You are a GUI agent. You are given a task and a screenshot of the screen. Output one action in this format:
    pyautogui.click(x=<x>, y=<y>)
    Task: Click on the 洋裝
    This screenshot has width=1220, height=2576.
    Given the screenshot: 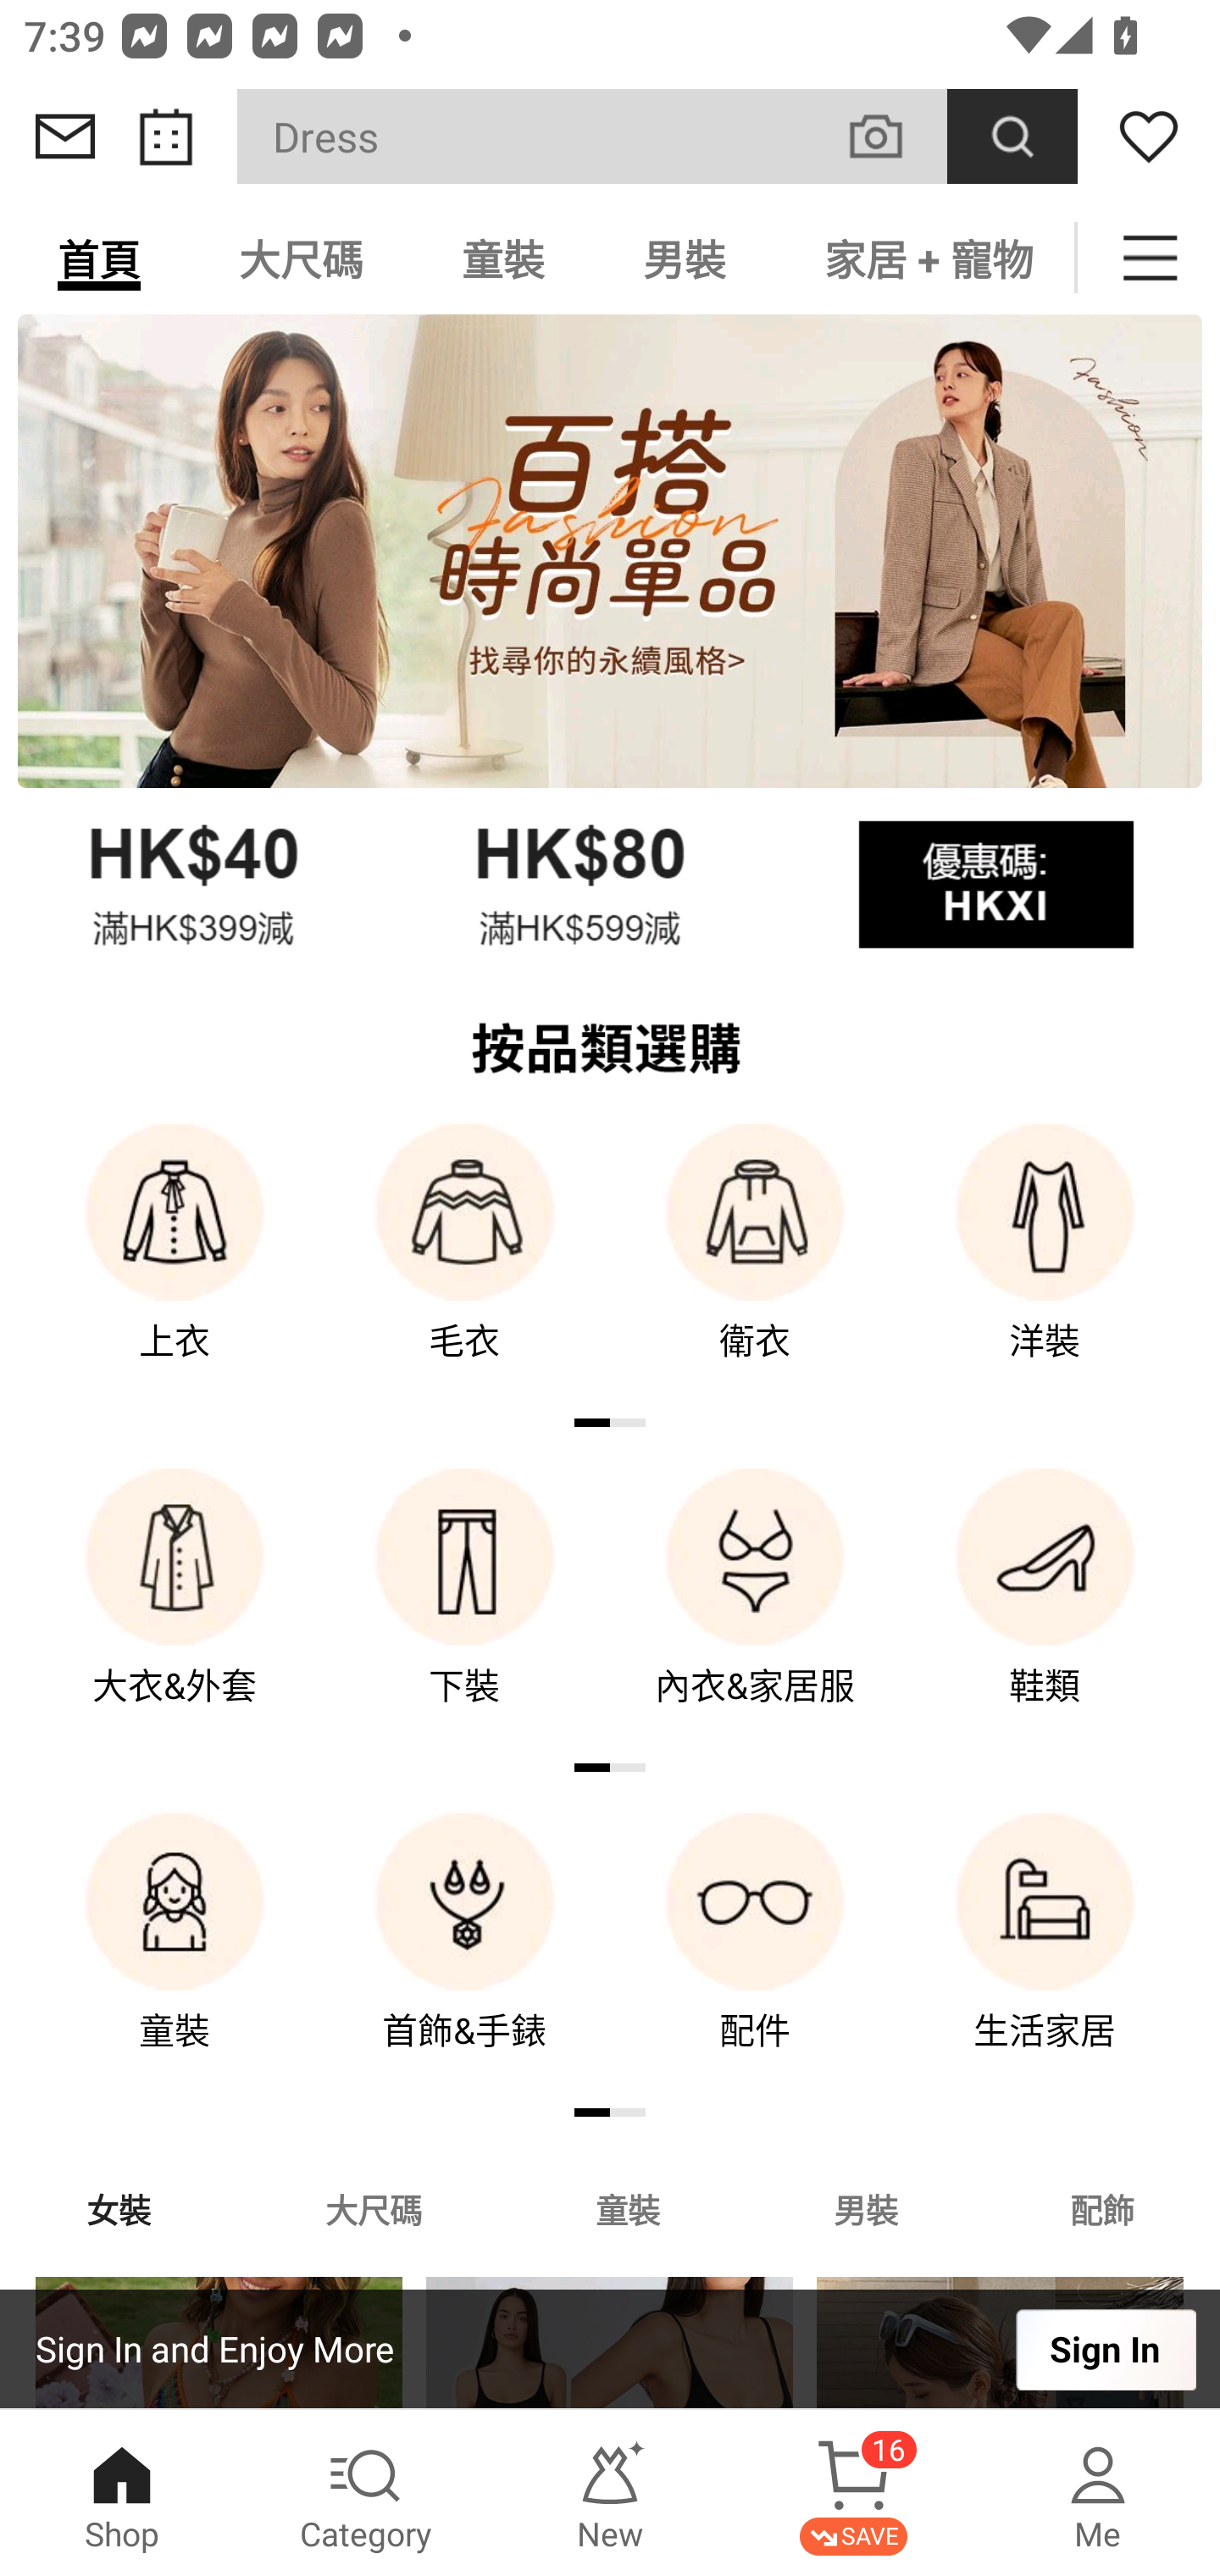 What is the action you would take?
    pyautogui.click(x=1045, y=1264)
    